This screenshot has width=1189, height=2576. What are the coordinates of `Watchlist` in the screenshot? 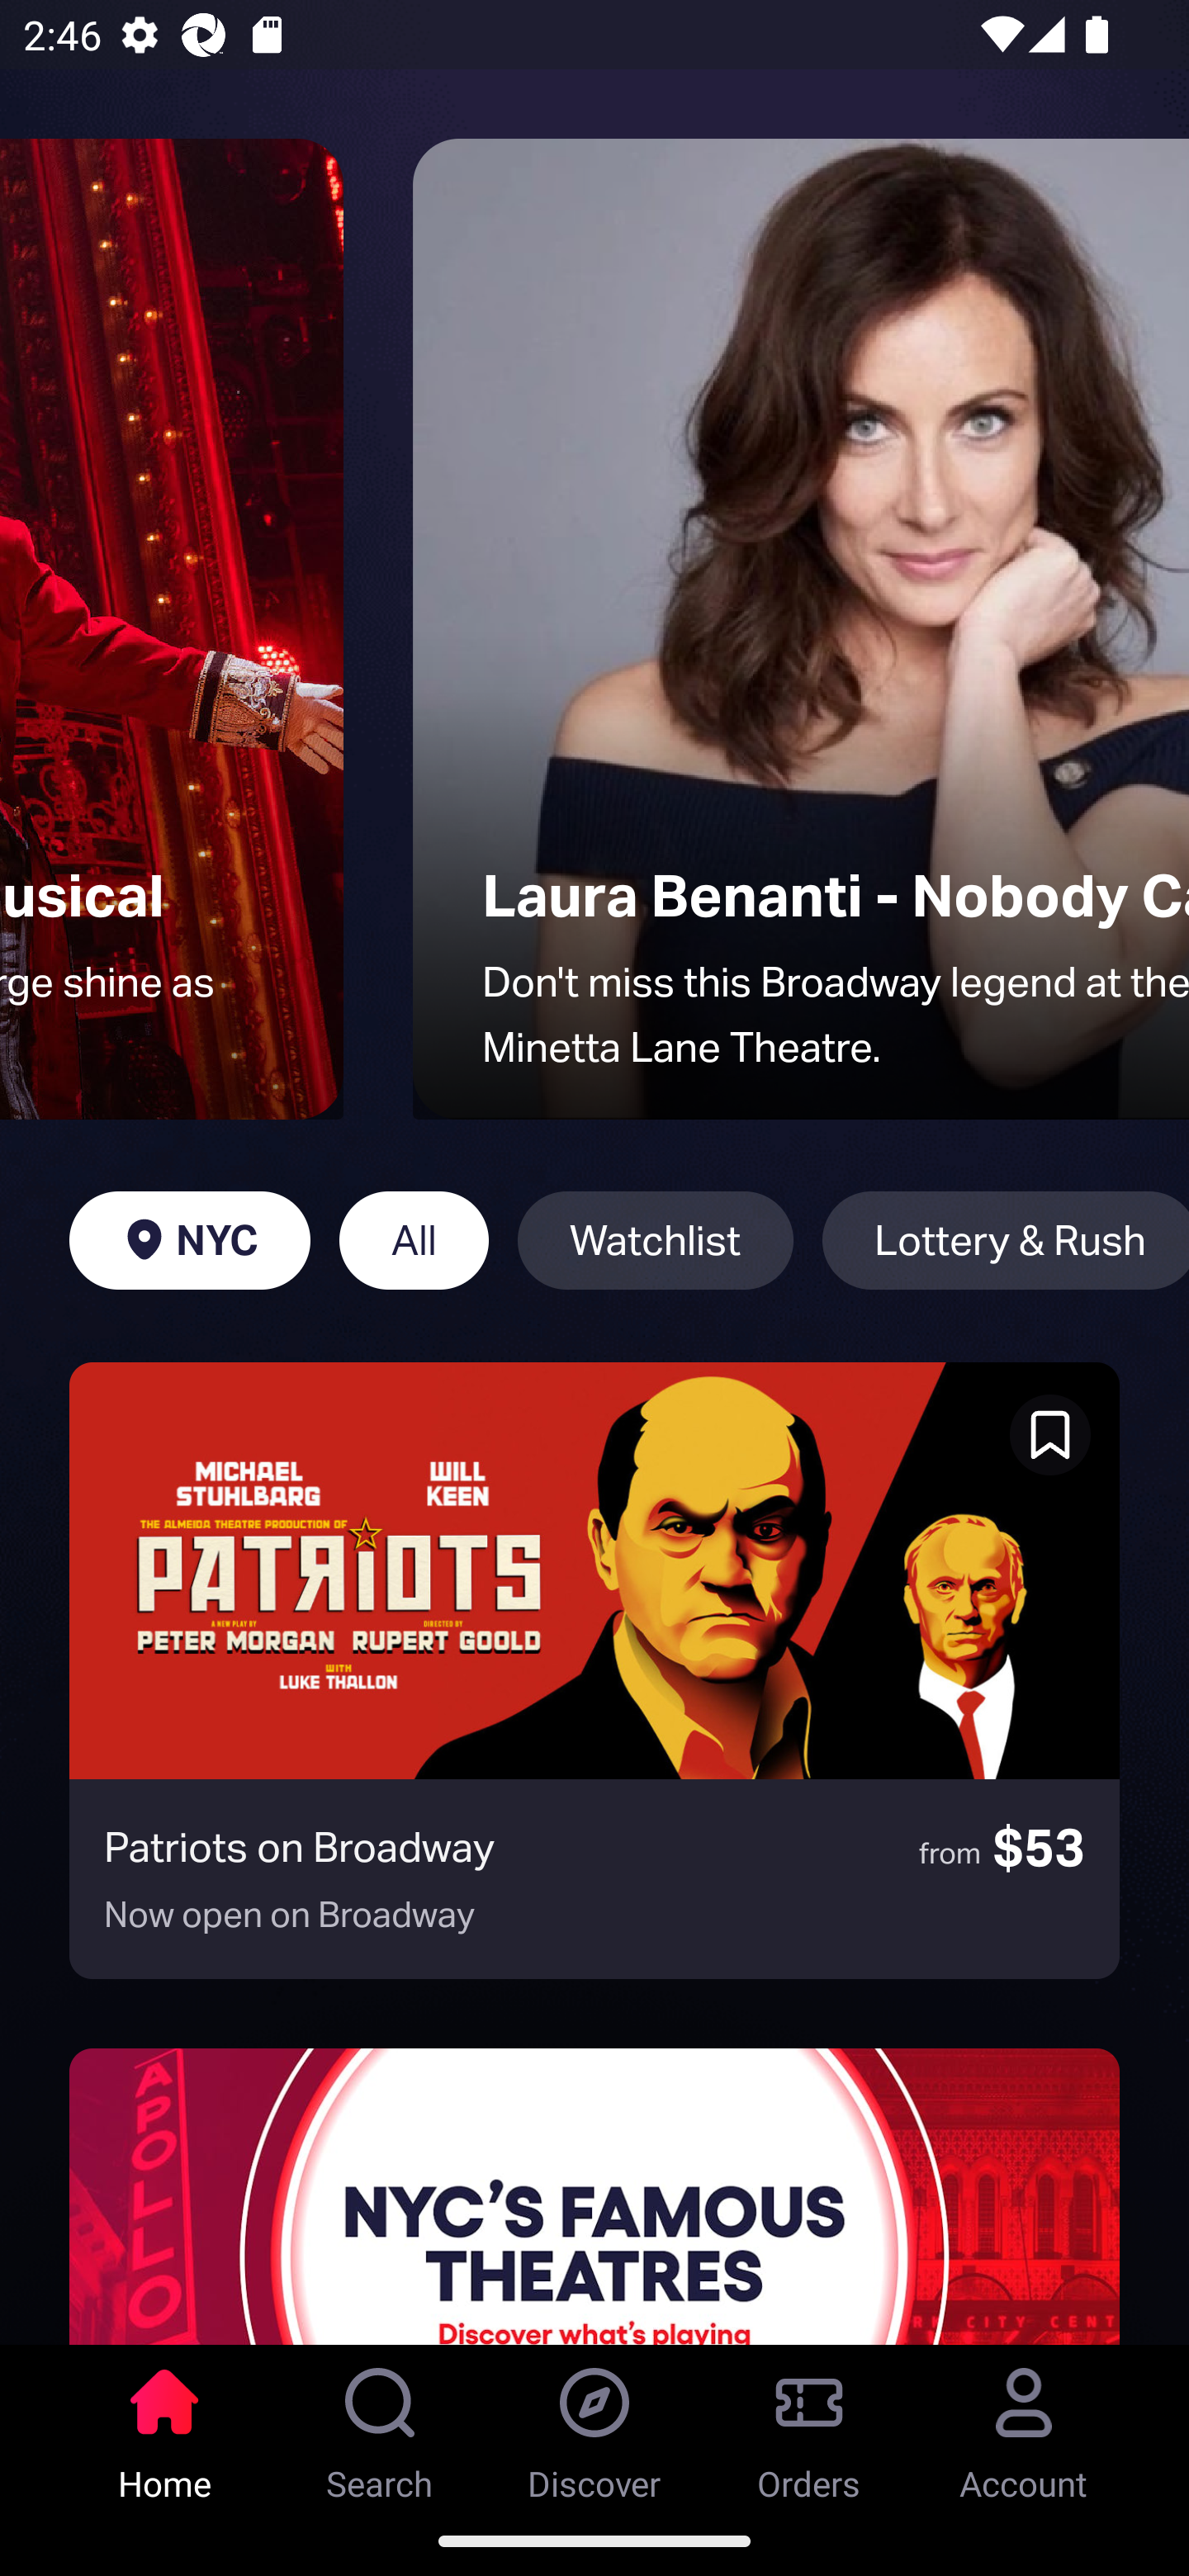 It's located at (655, 1240).